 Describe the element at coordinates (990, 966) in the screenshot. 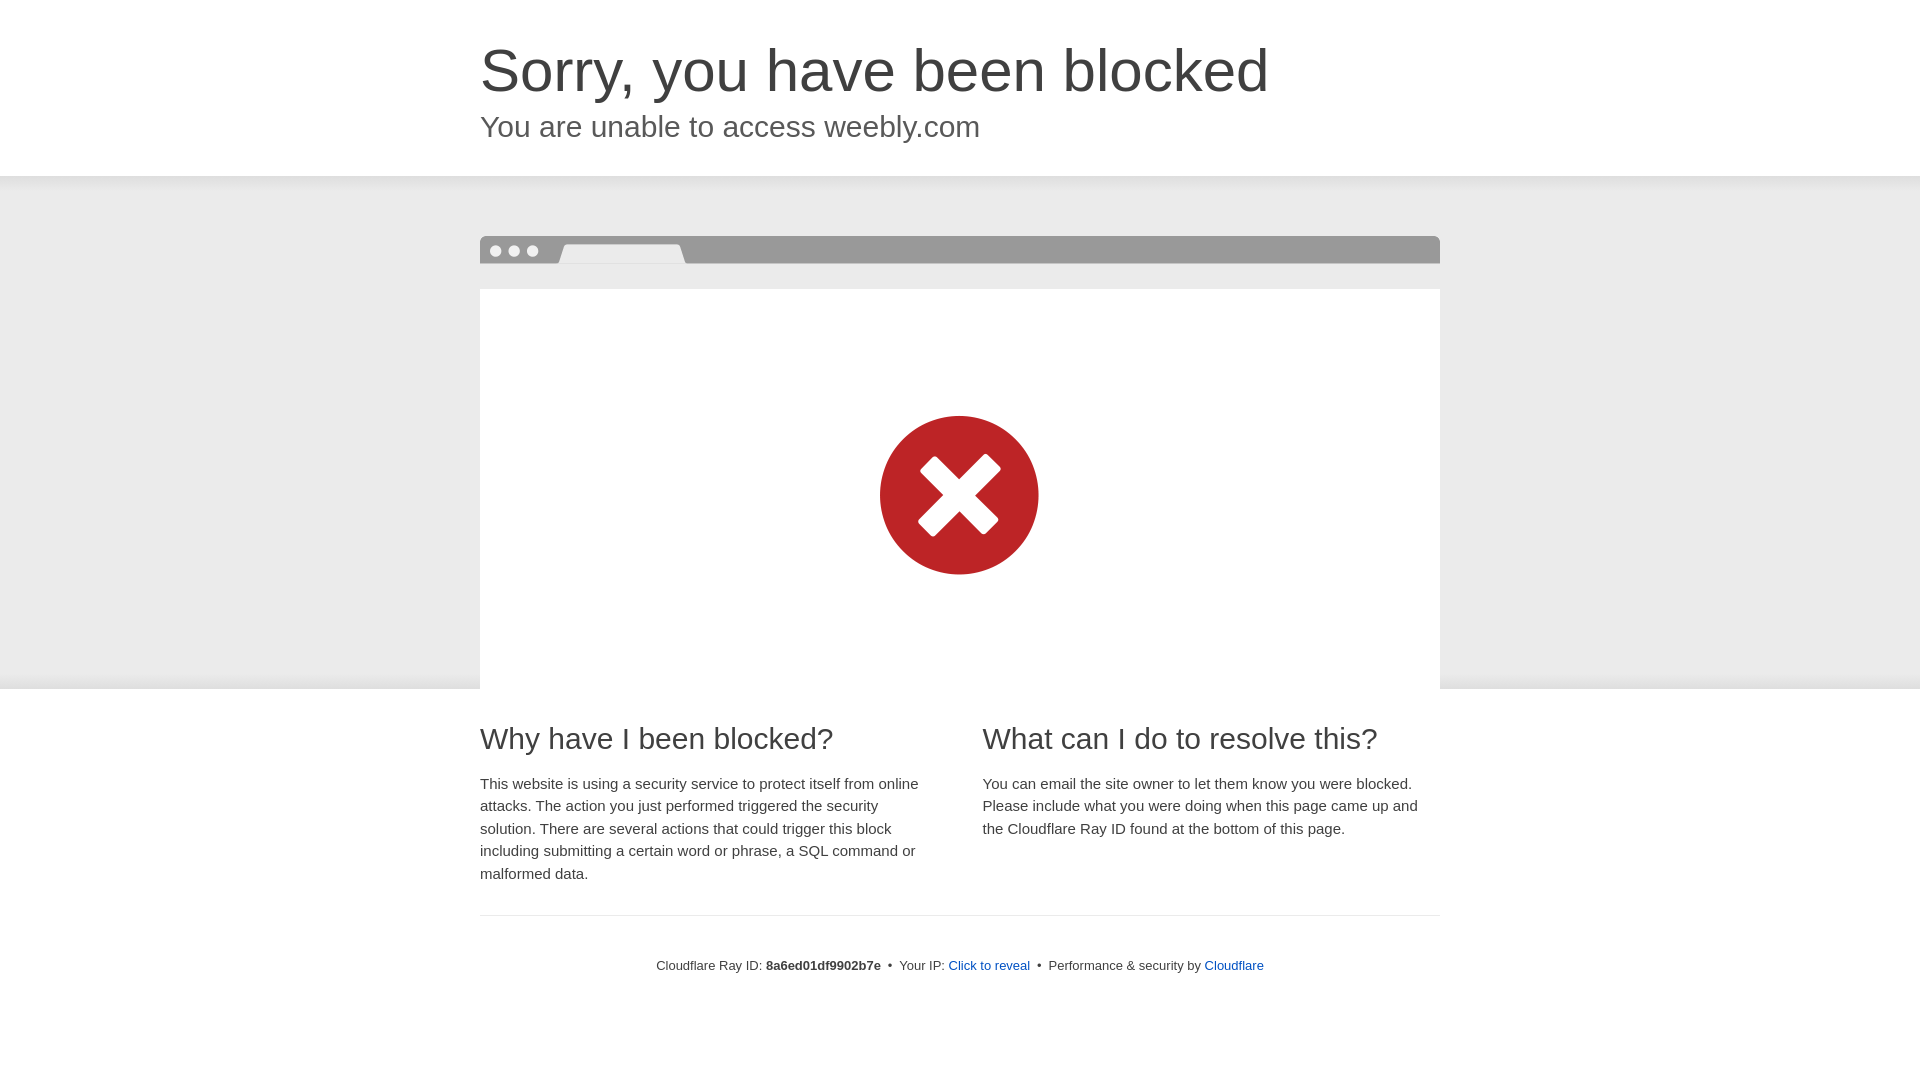

I see `Click to reveal` at that location.